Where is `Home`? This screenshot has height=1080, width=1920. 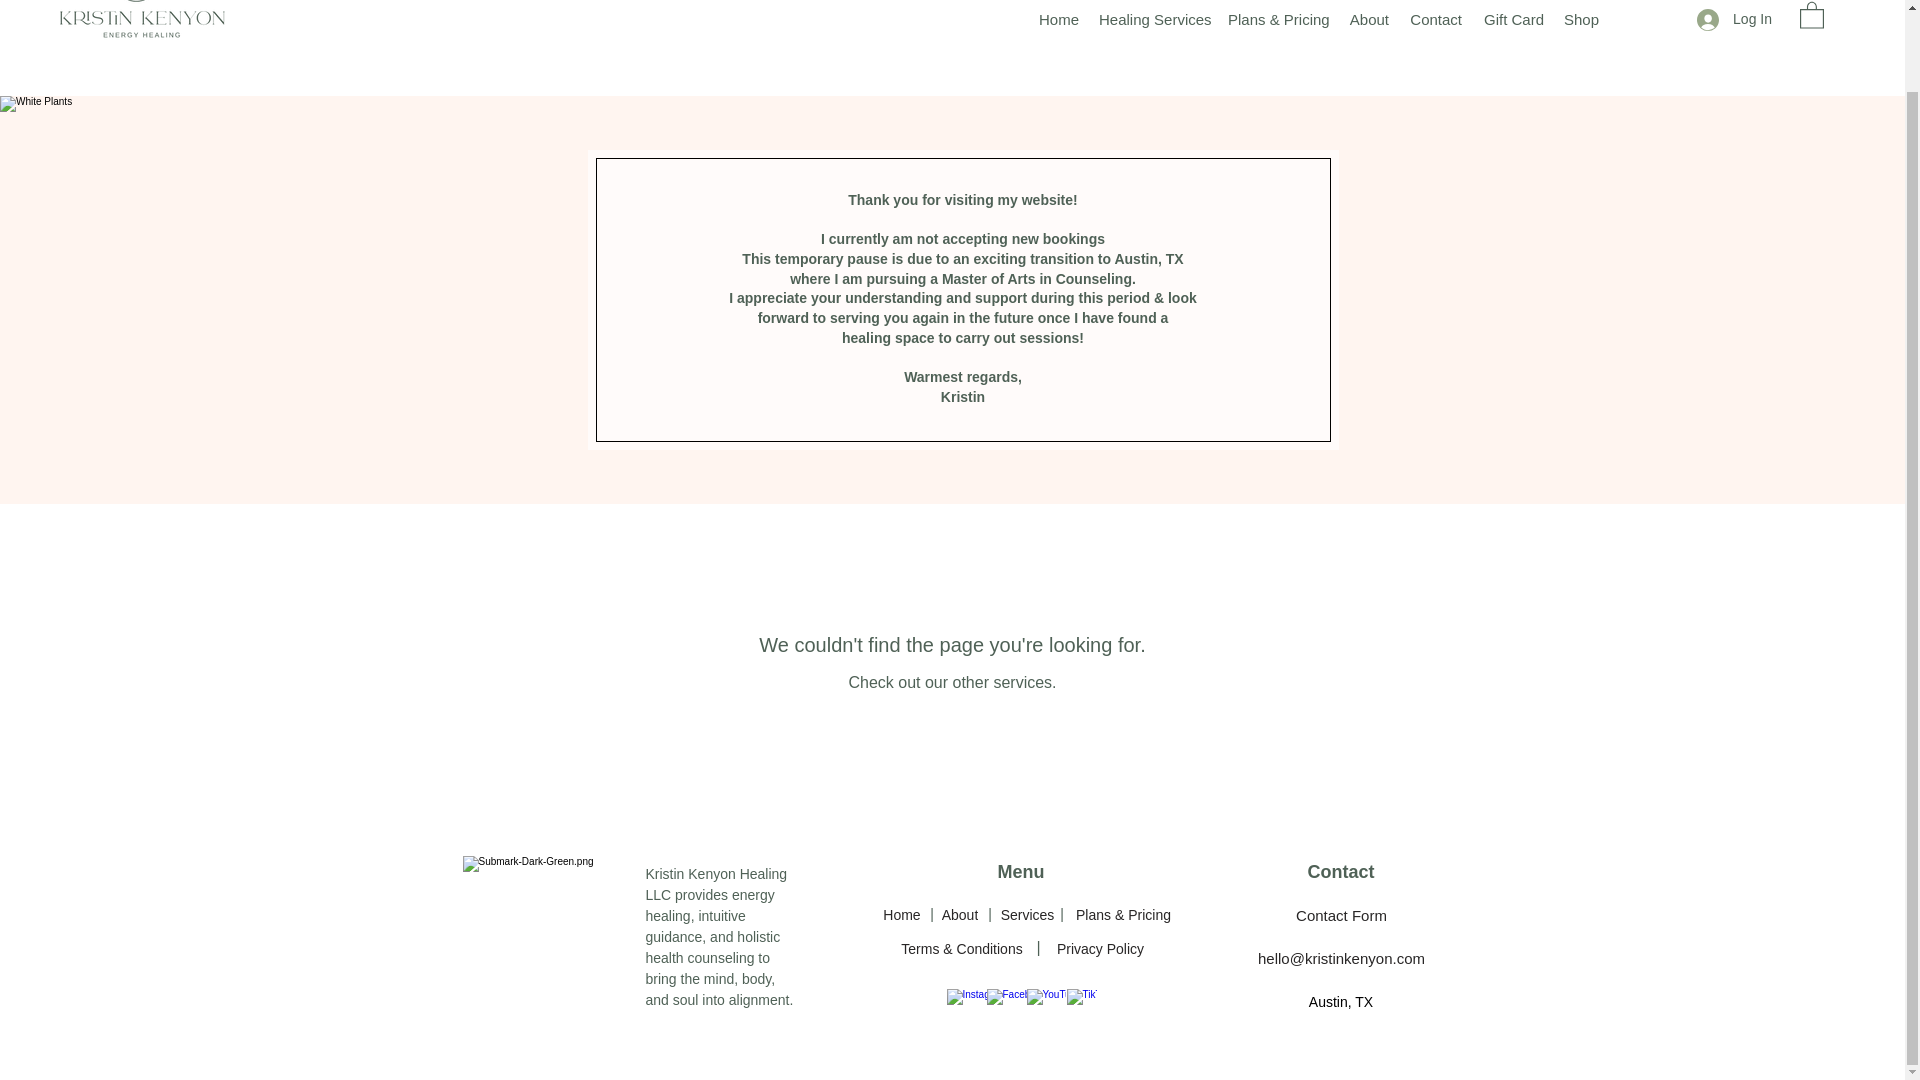 Home is located at coordinates (1058, 20).